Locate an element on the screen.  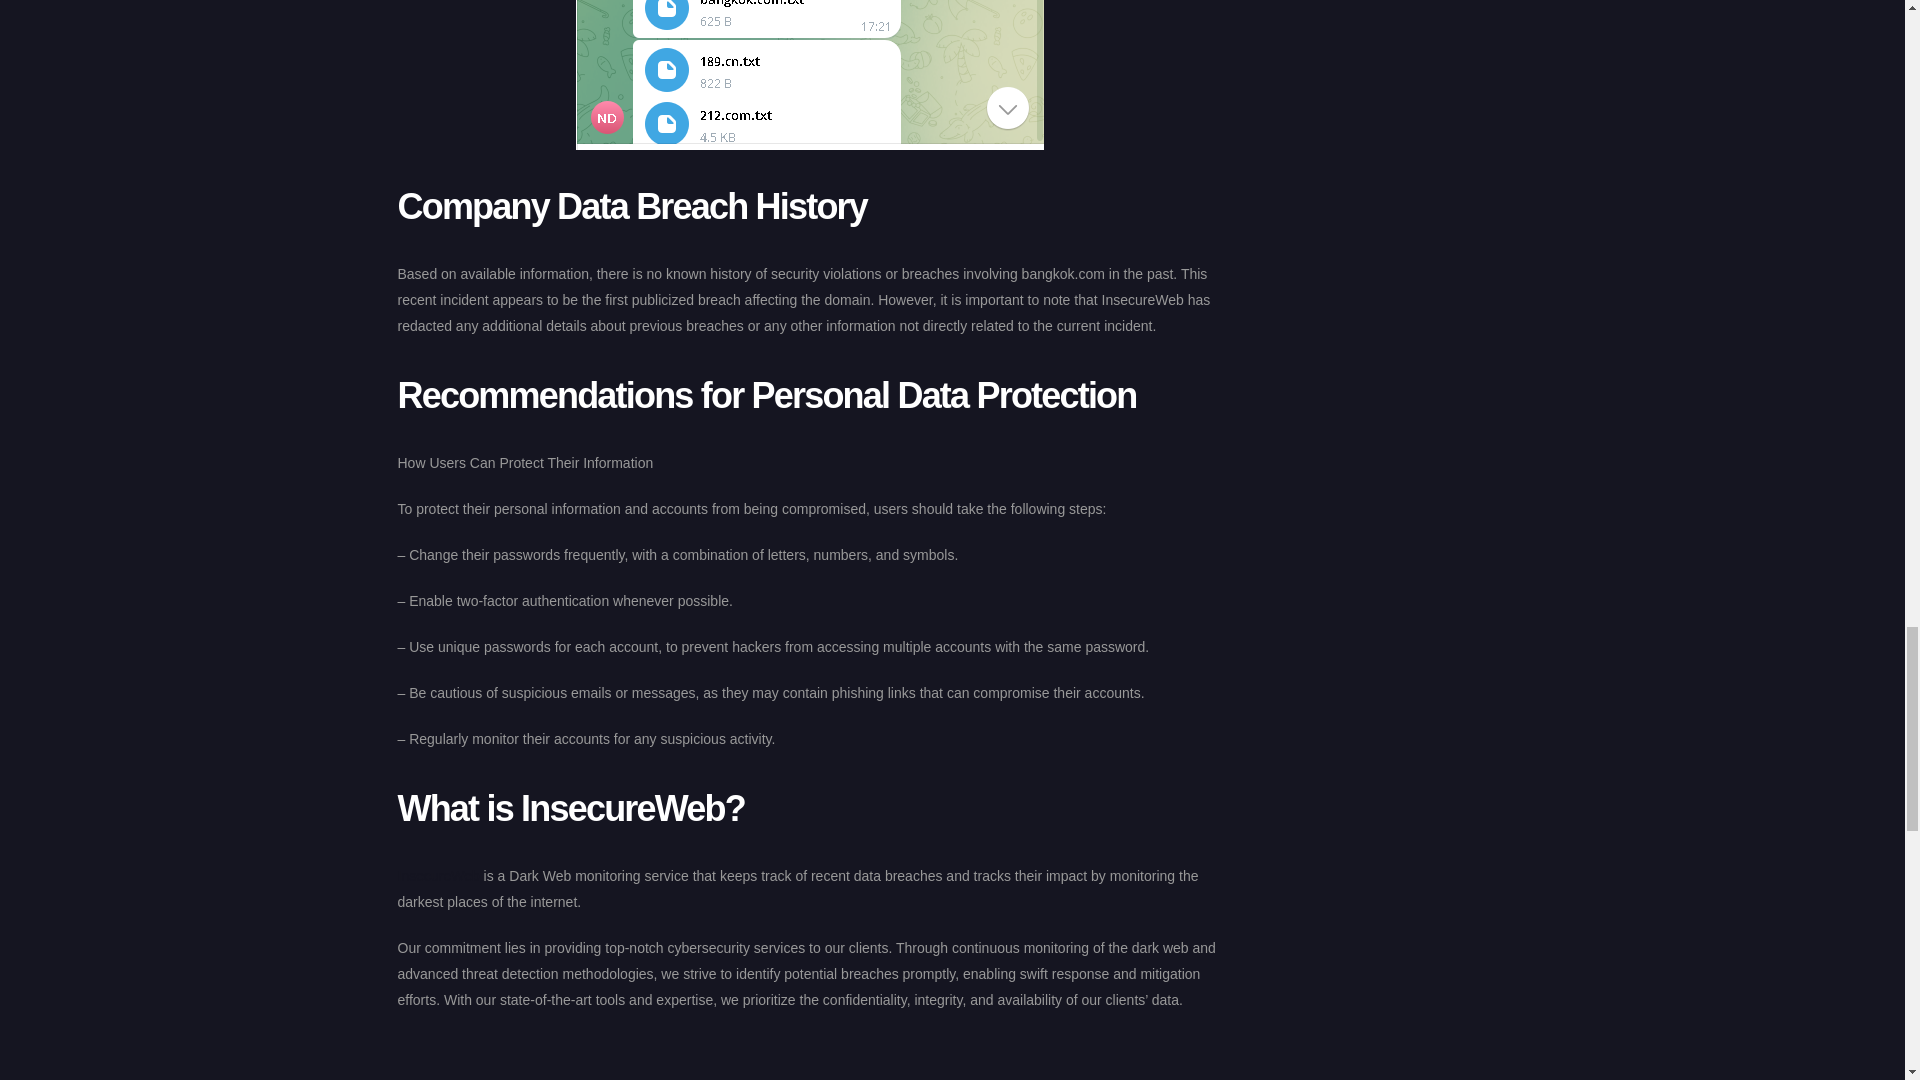
InsecureWeb is located at coordinates (438, 876).